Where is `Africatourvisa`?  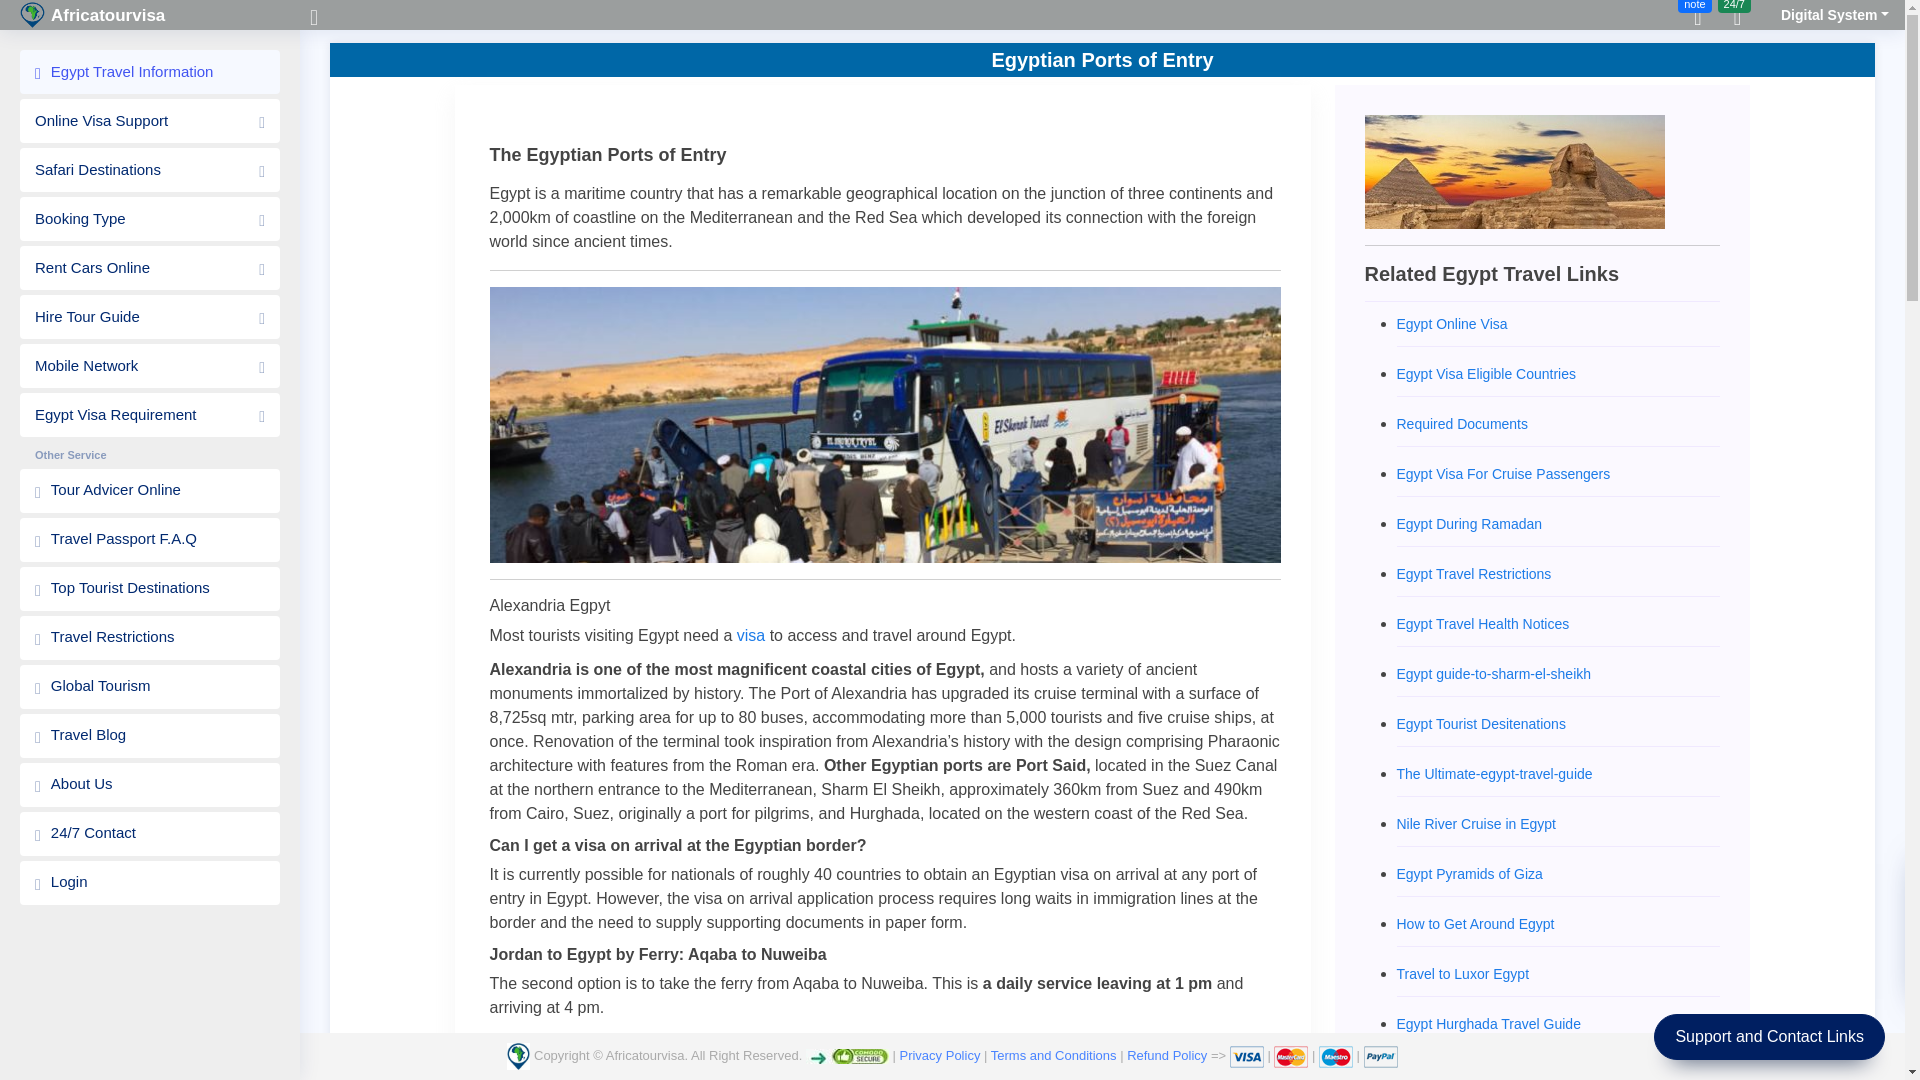
Africatourvisa is located at coordinates (159, 15).